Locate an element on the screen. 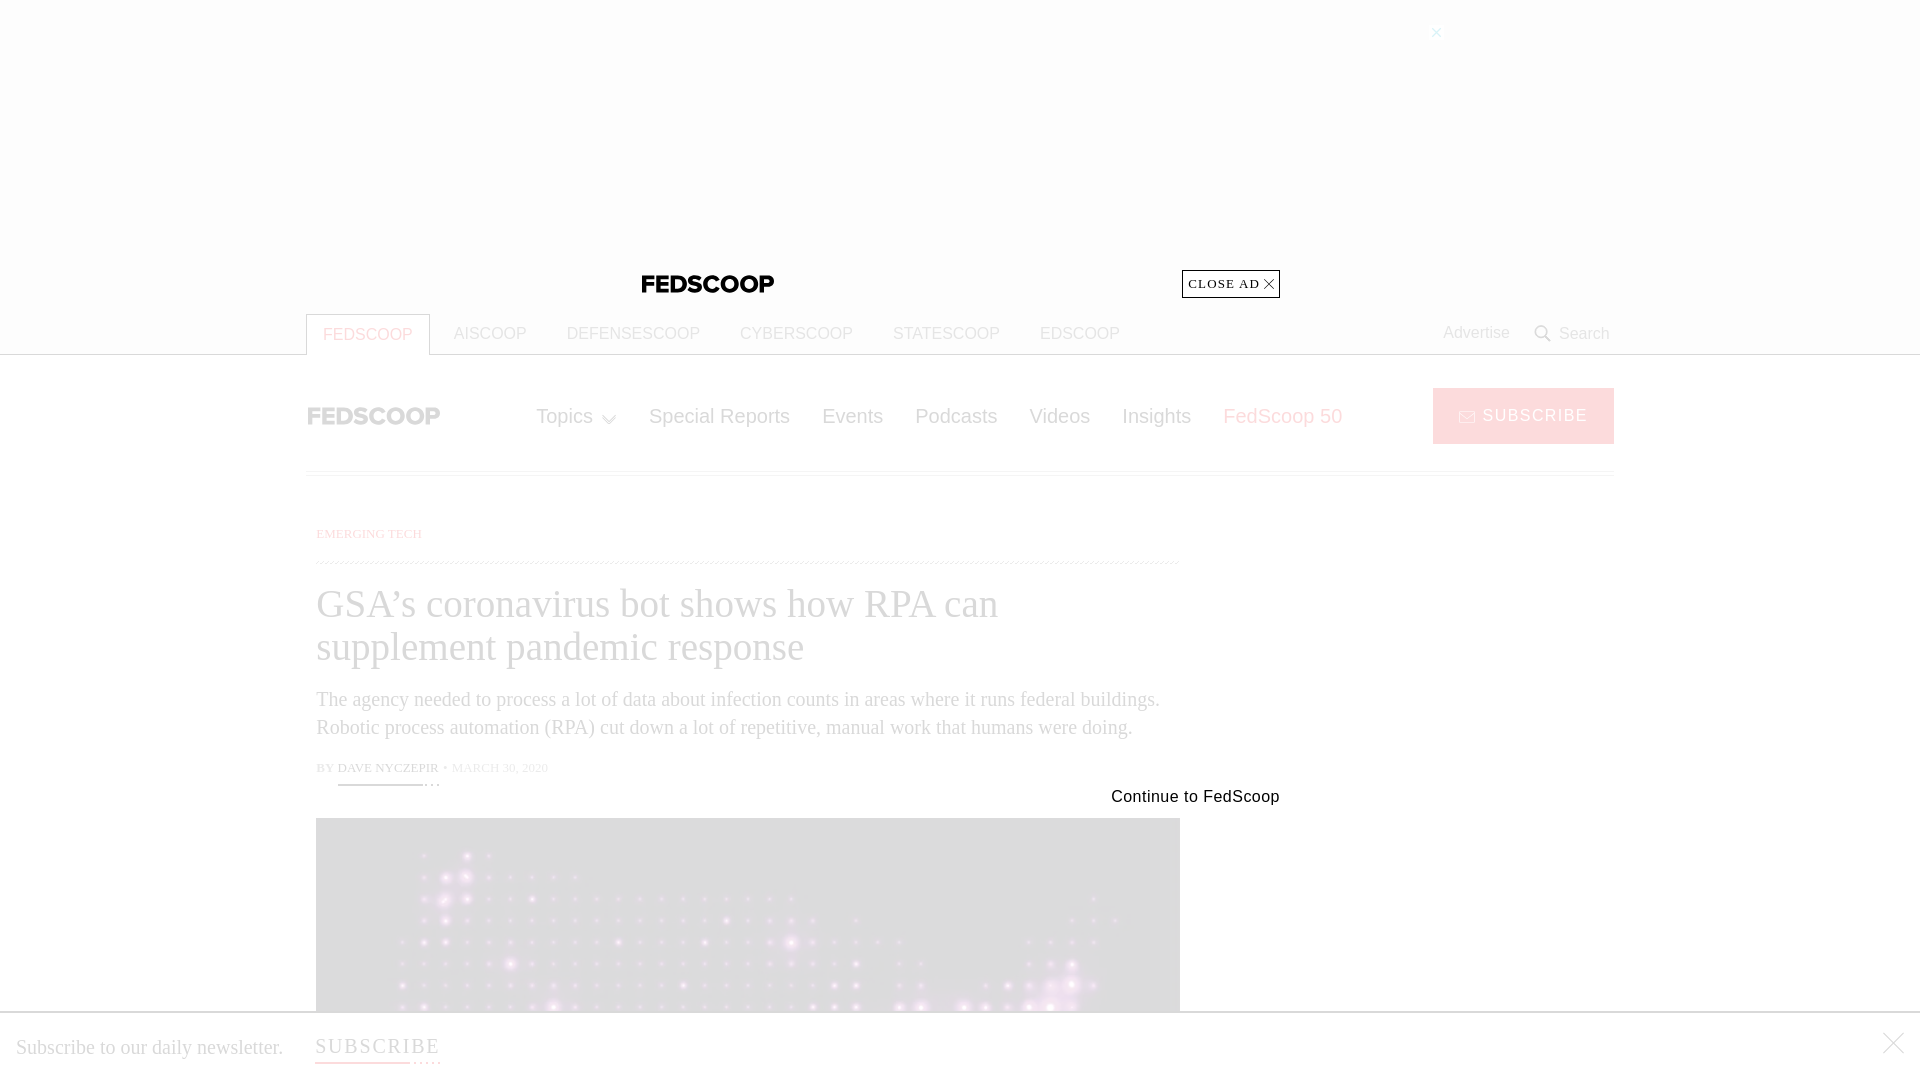 This screenshot has height=1080, width=1920. Special Reports is located at coordinates (720, 415).